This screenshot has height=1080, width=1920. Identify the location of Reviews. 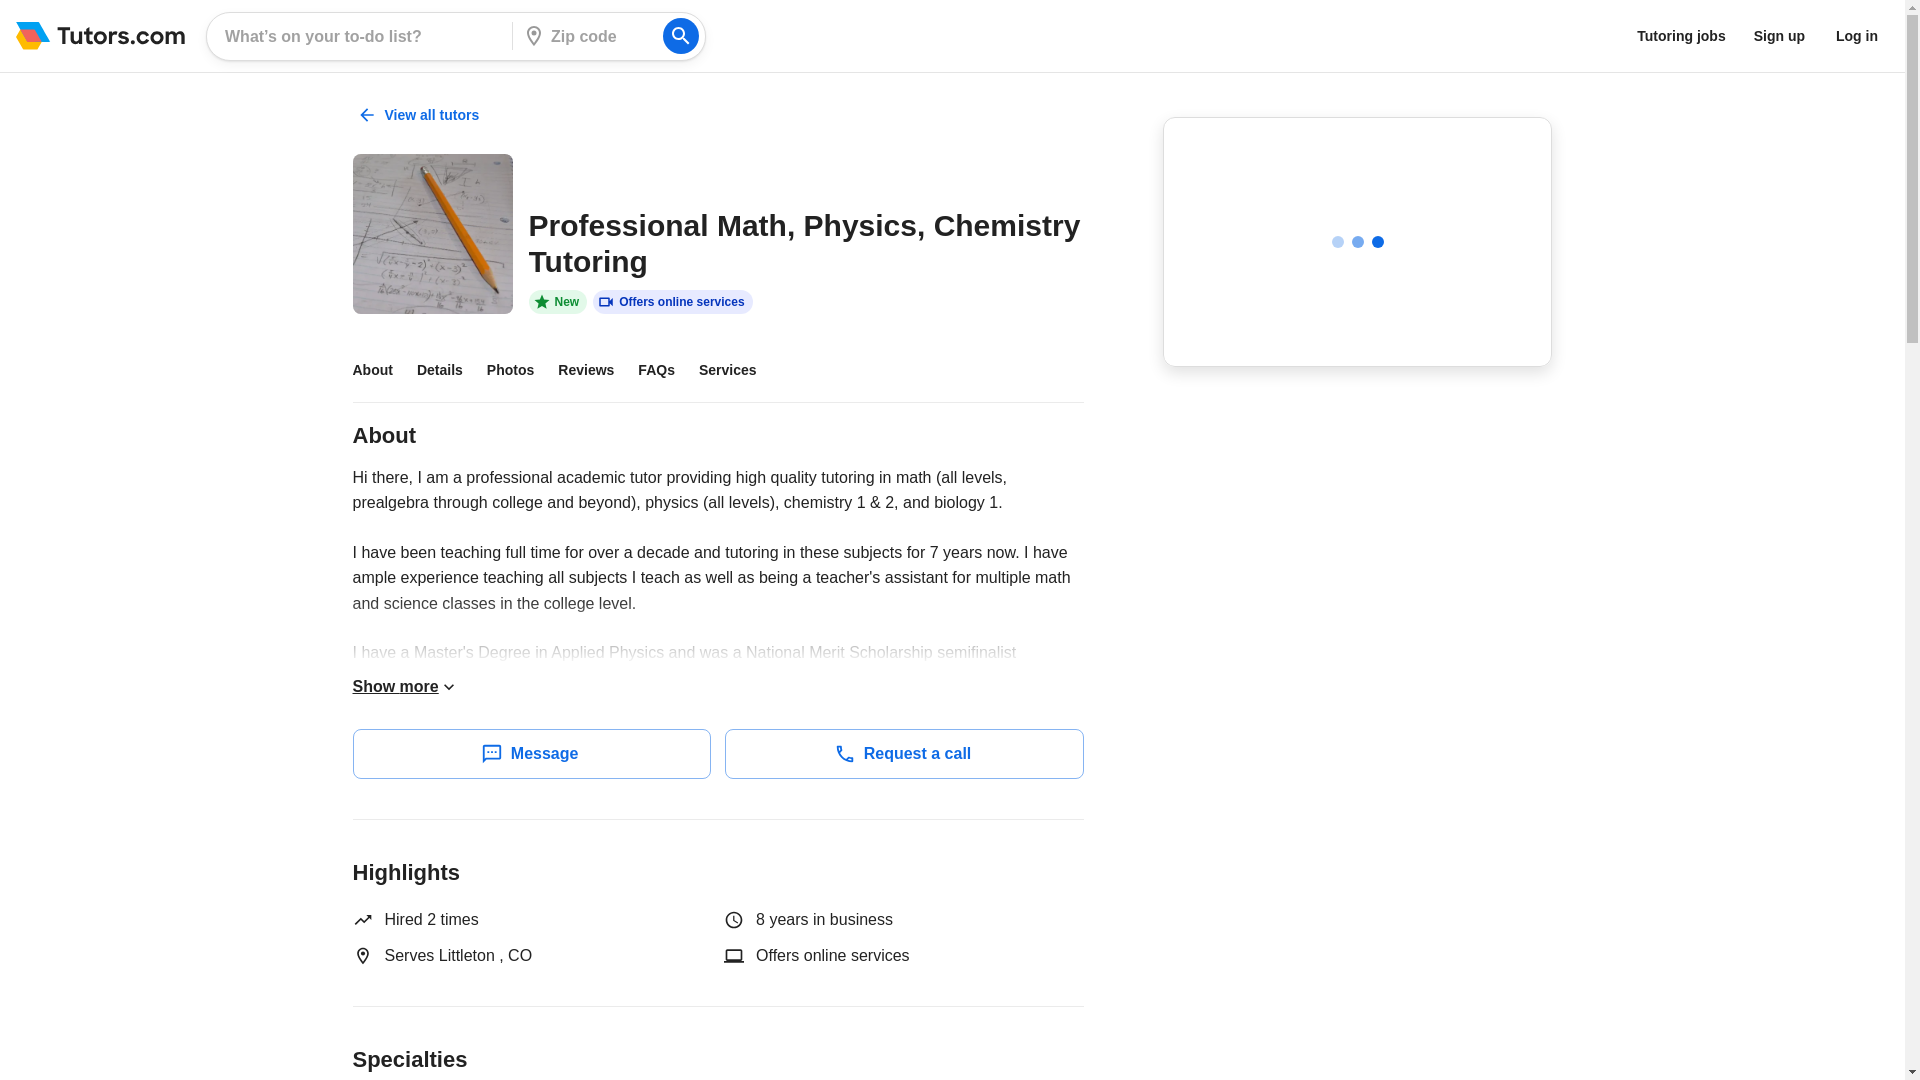
(598, 370).